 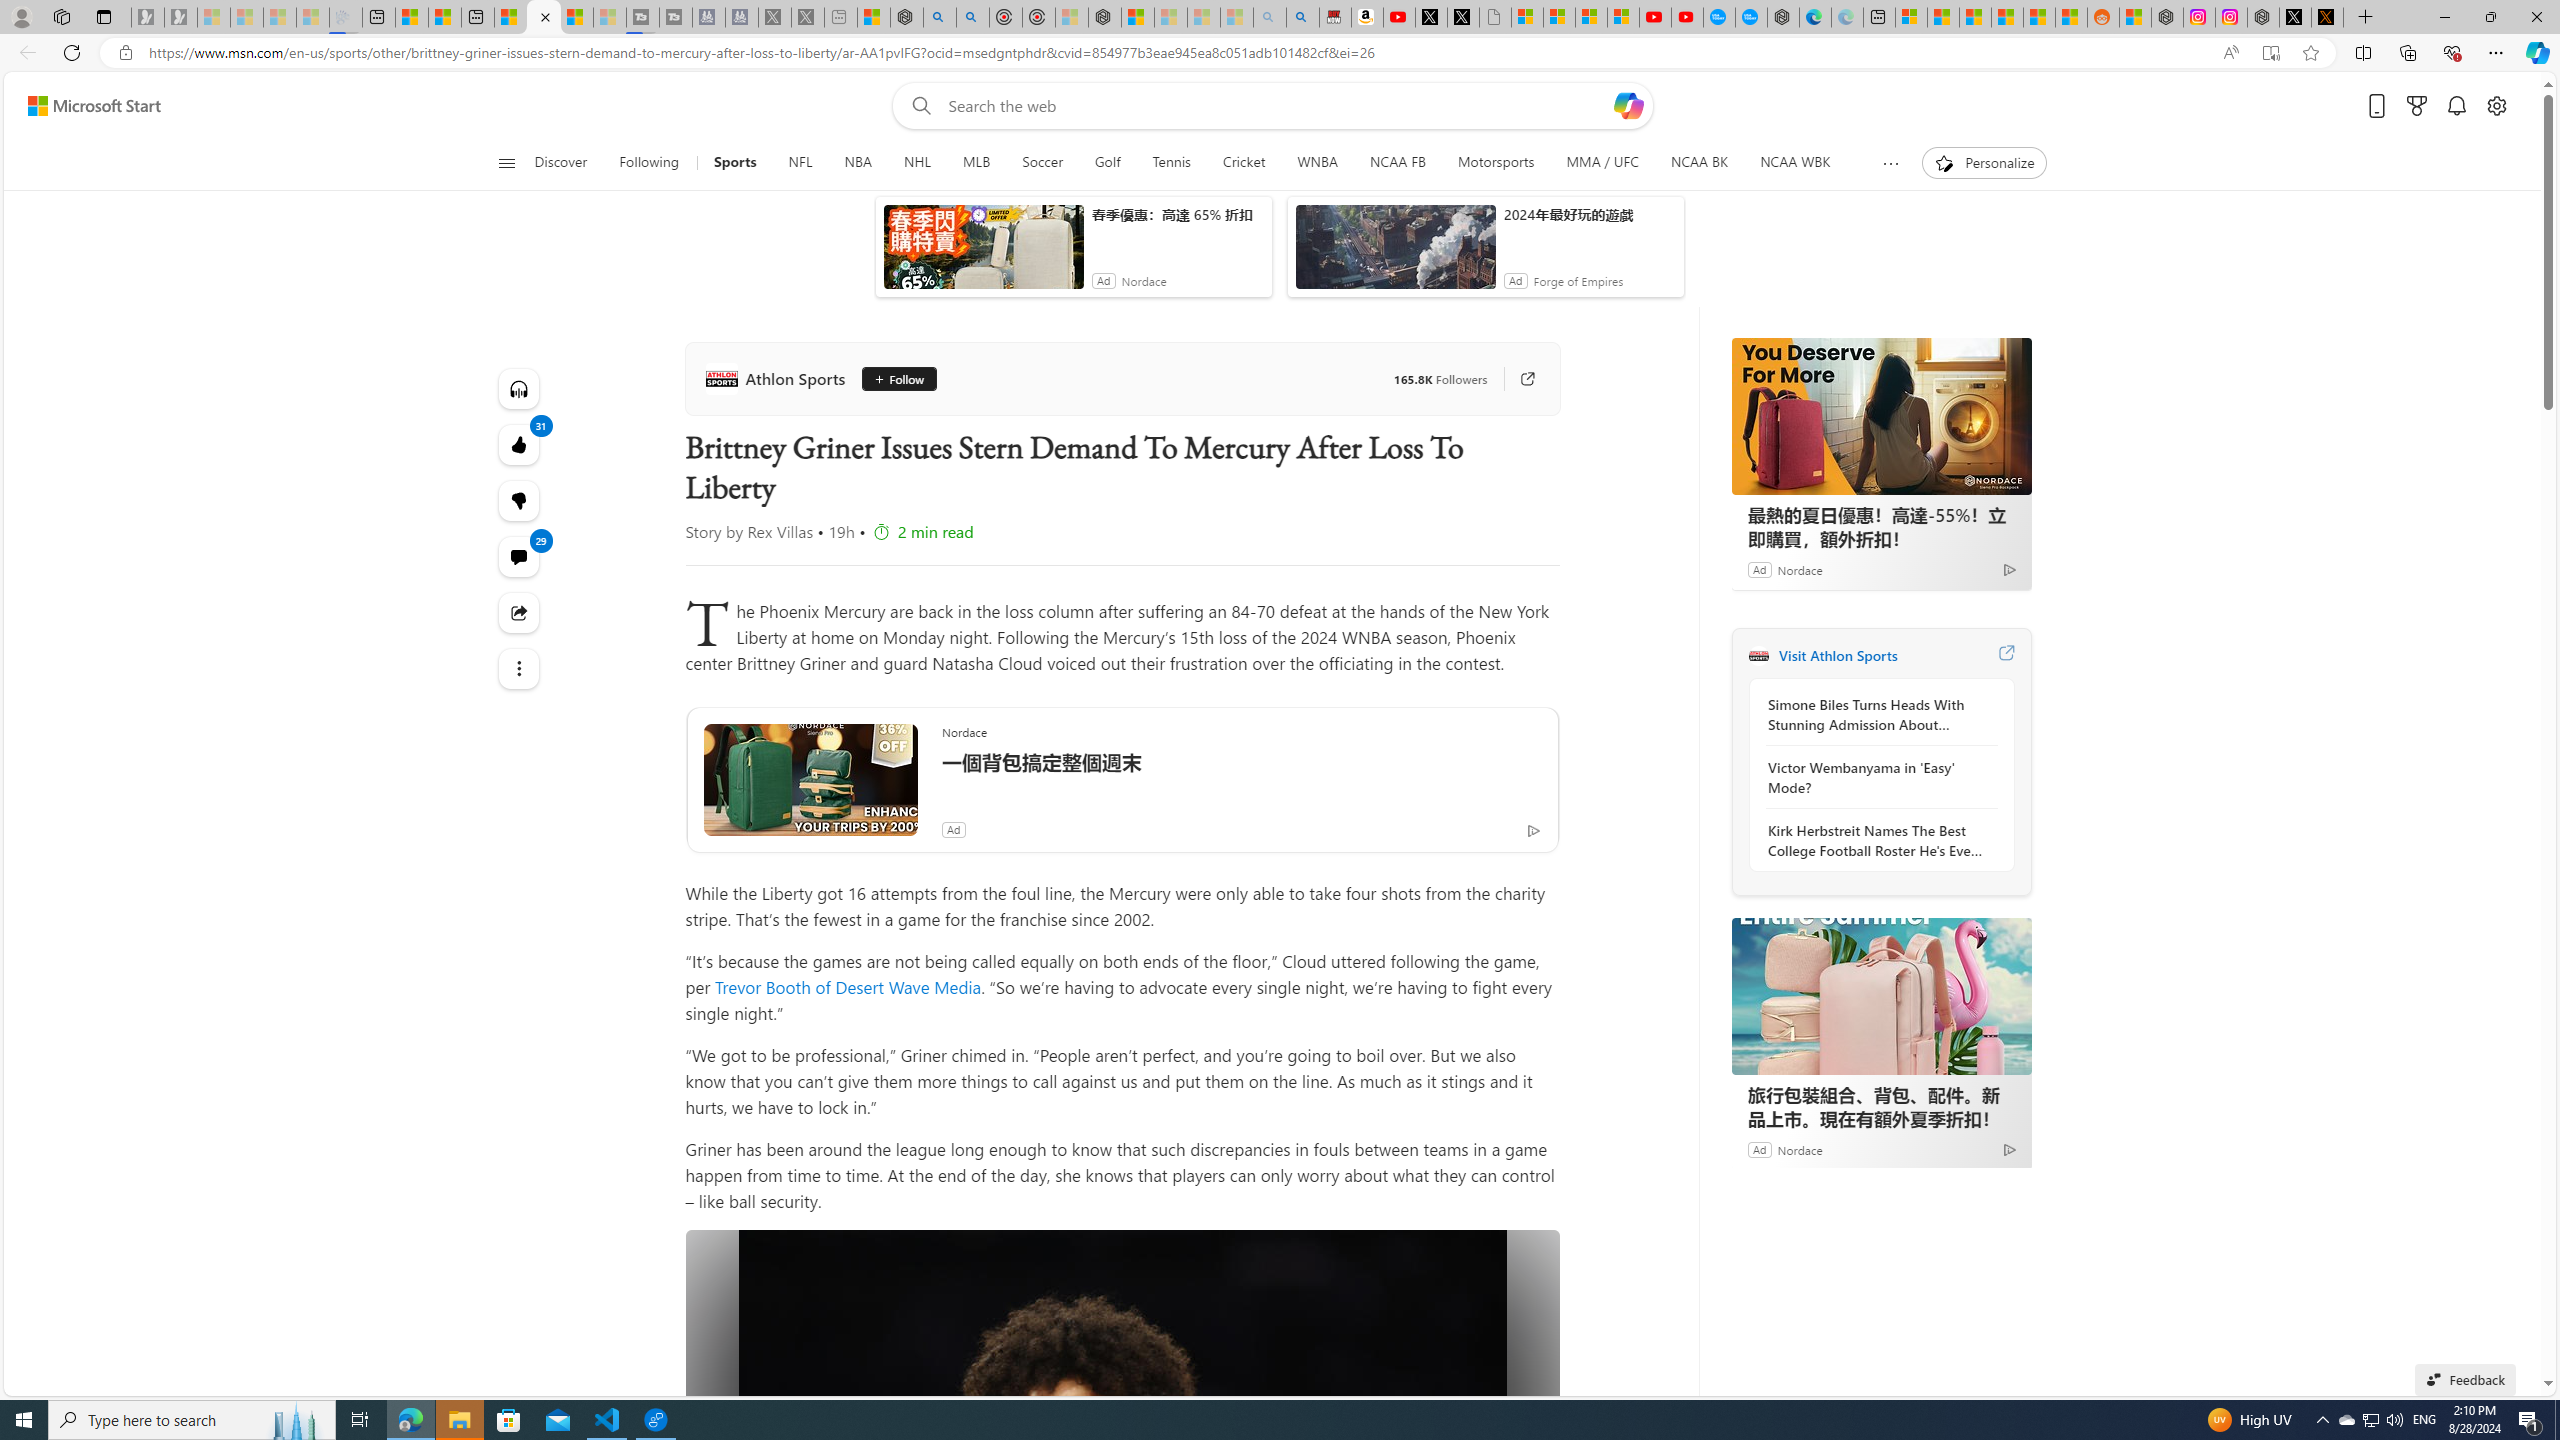 What do you see at coordinates (1578, 281) in the screenshot?
I see `Forge of Empires` at bounding box center [1578, 281].